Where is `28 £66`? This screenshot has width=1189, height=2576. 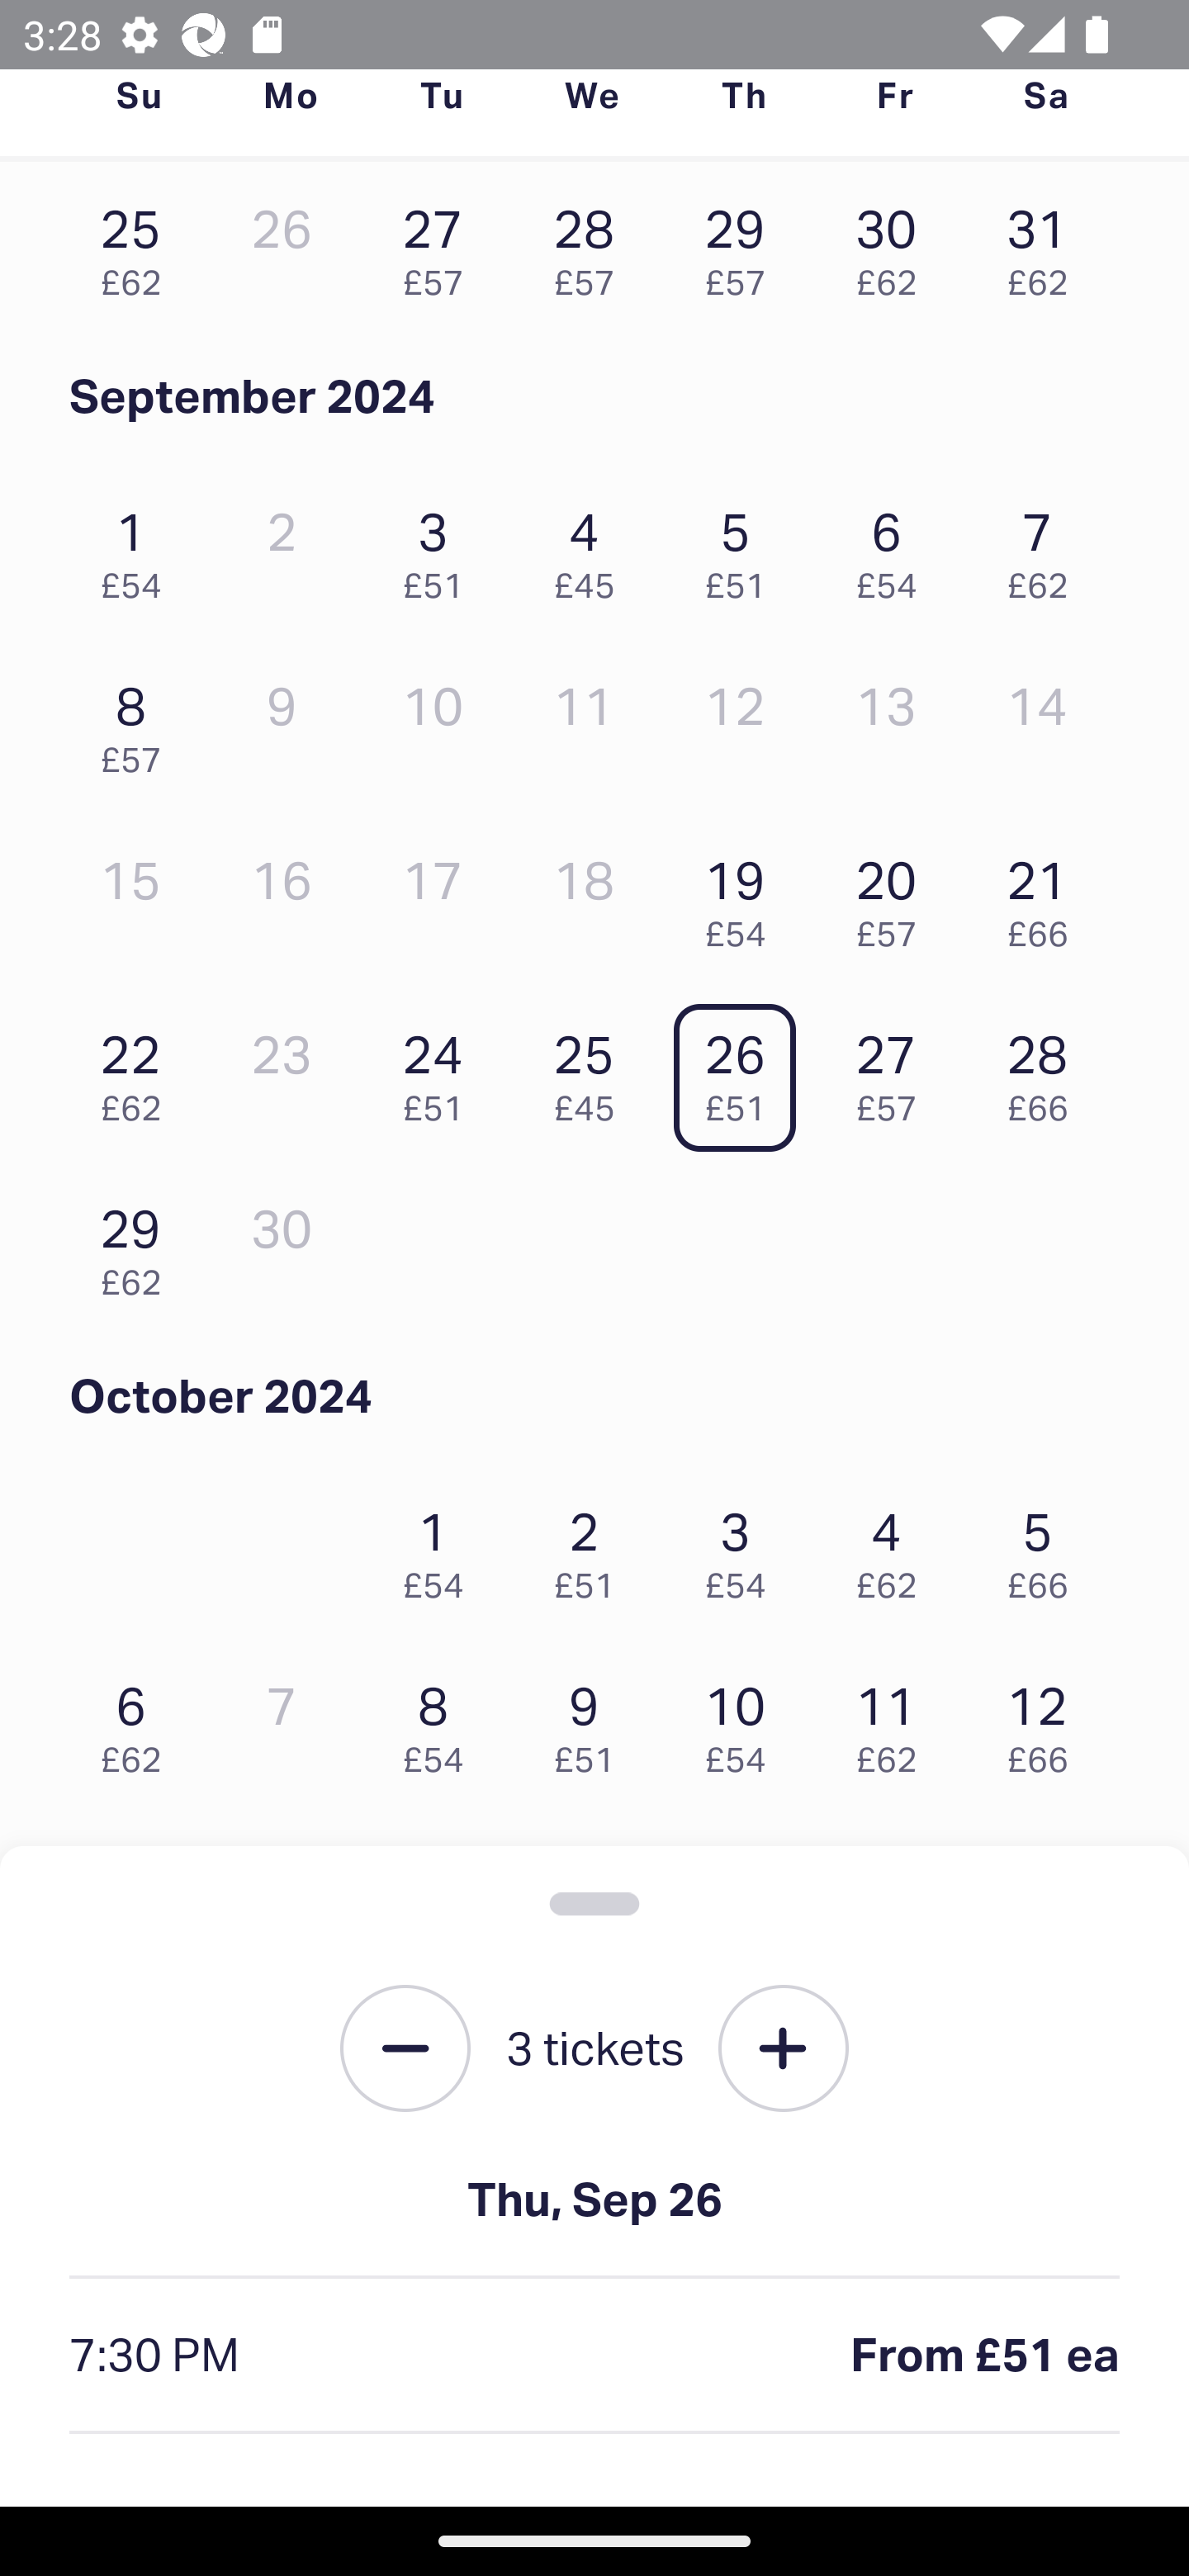 28 £66 is located at coordinates (1045, 1070).